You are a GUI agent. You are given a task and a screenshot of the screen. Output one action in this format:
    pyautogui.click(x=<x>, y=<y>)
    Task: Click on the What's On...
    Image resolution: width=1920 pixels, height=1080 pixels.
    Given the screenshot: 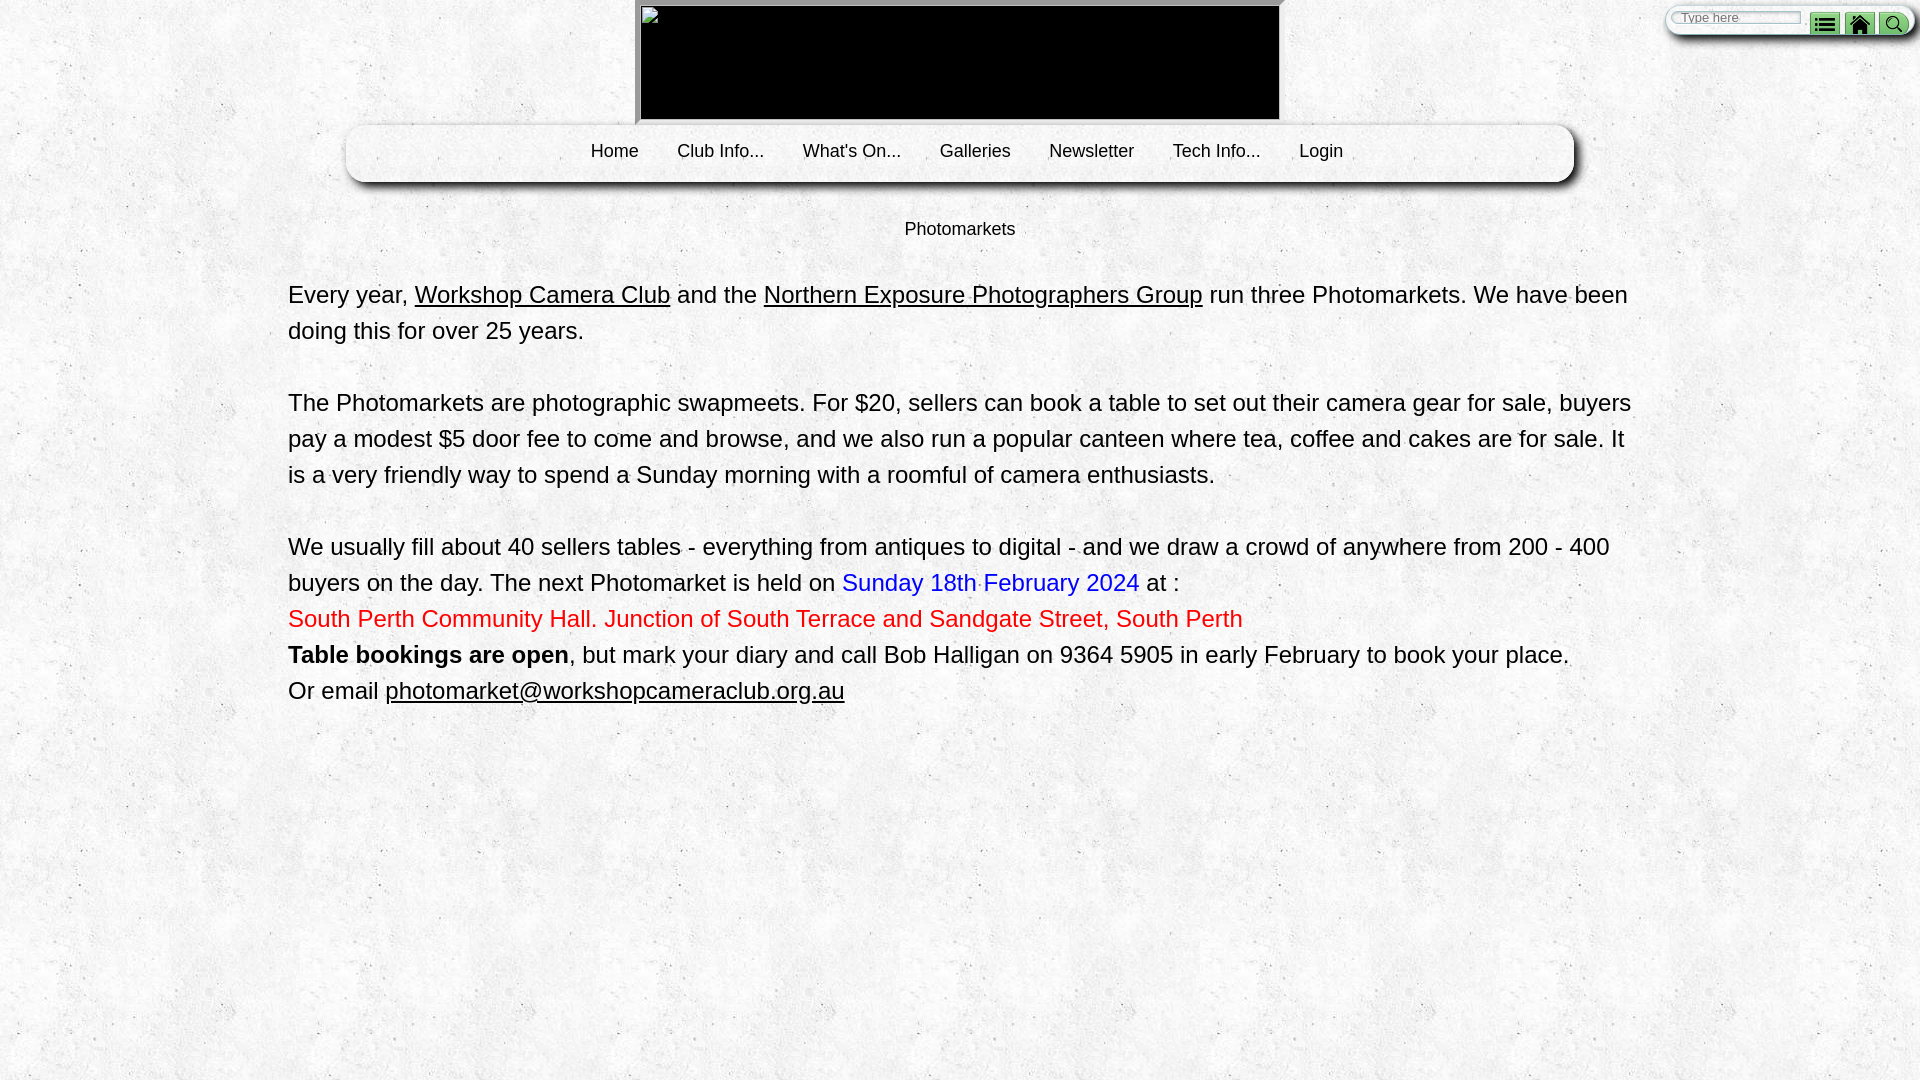 What is the action you would take?
    pyautogui.click(x=852, y=151)
    